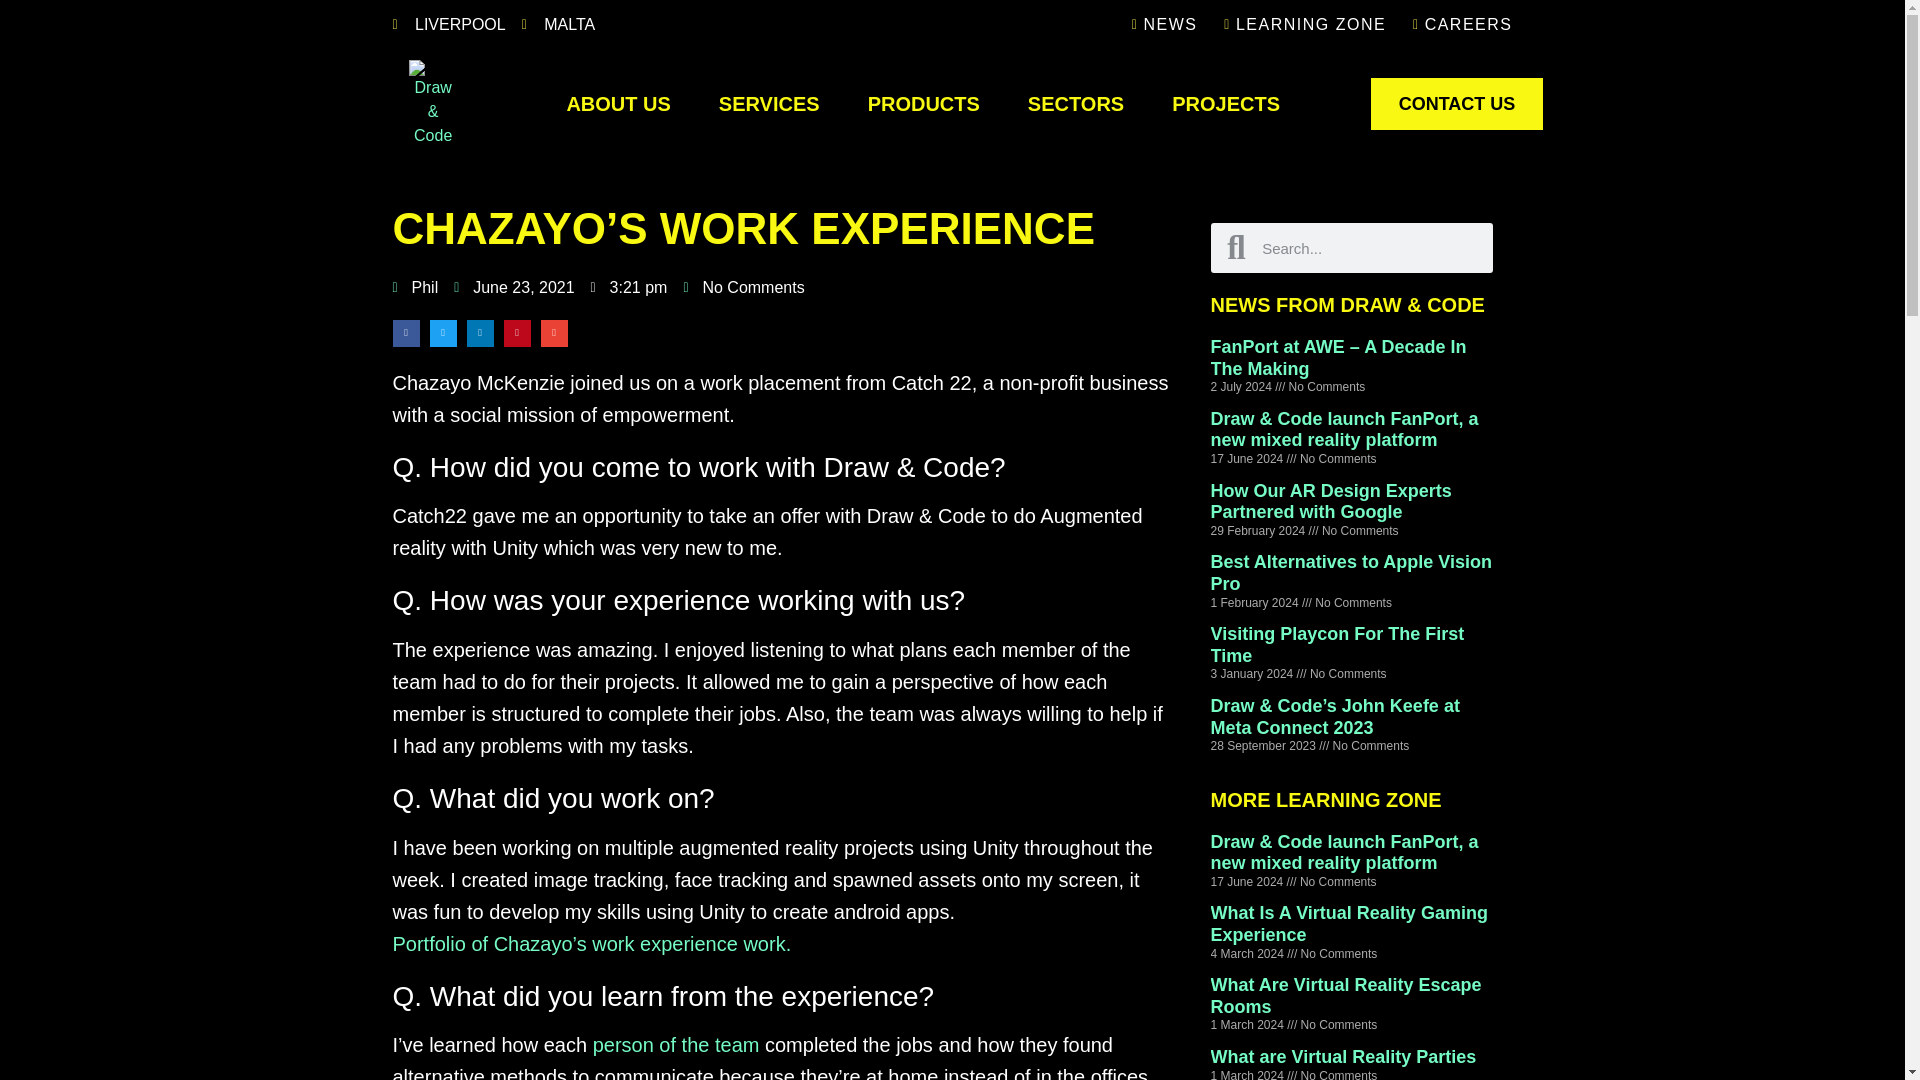 Image resolution: width=1920 pixels, height=1080 pixels. What do you see at coordinates (1456, 103) in the screenshot?
I see `CONTACT US` at bounding box center [1456, 103].